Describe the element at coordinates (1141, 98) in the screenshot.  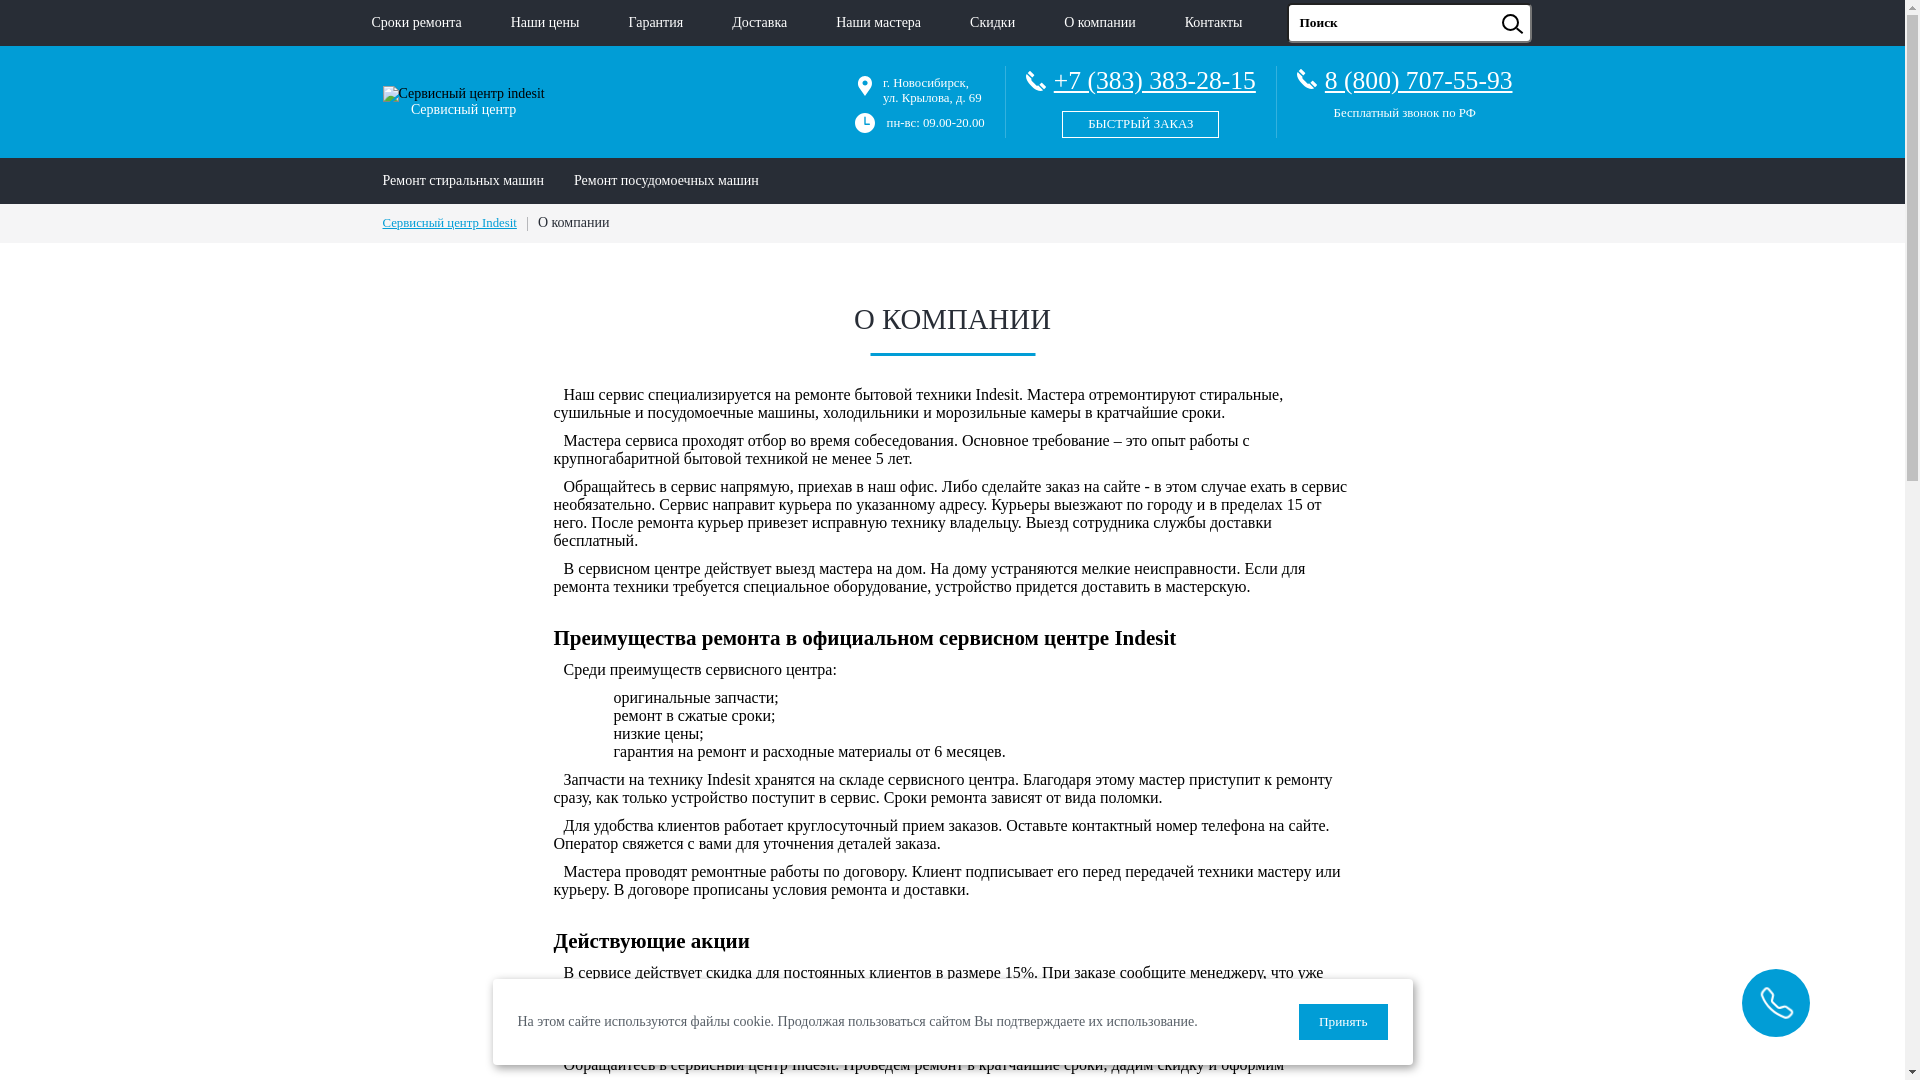
I see `+7 (383) 383-28-15` at that location.